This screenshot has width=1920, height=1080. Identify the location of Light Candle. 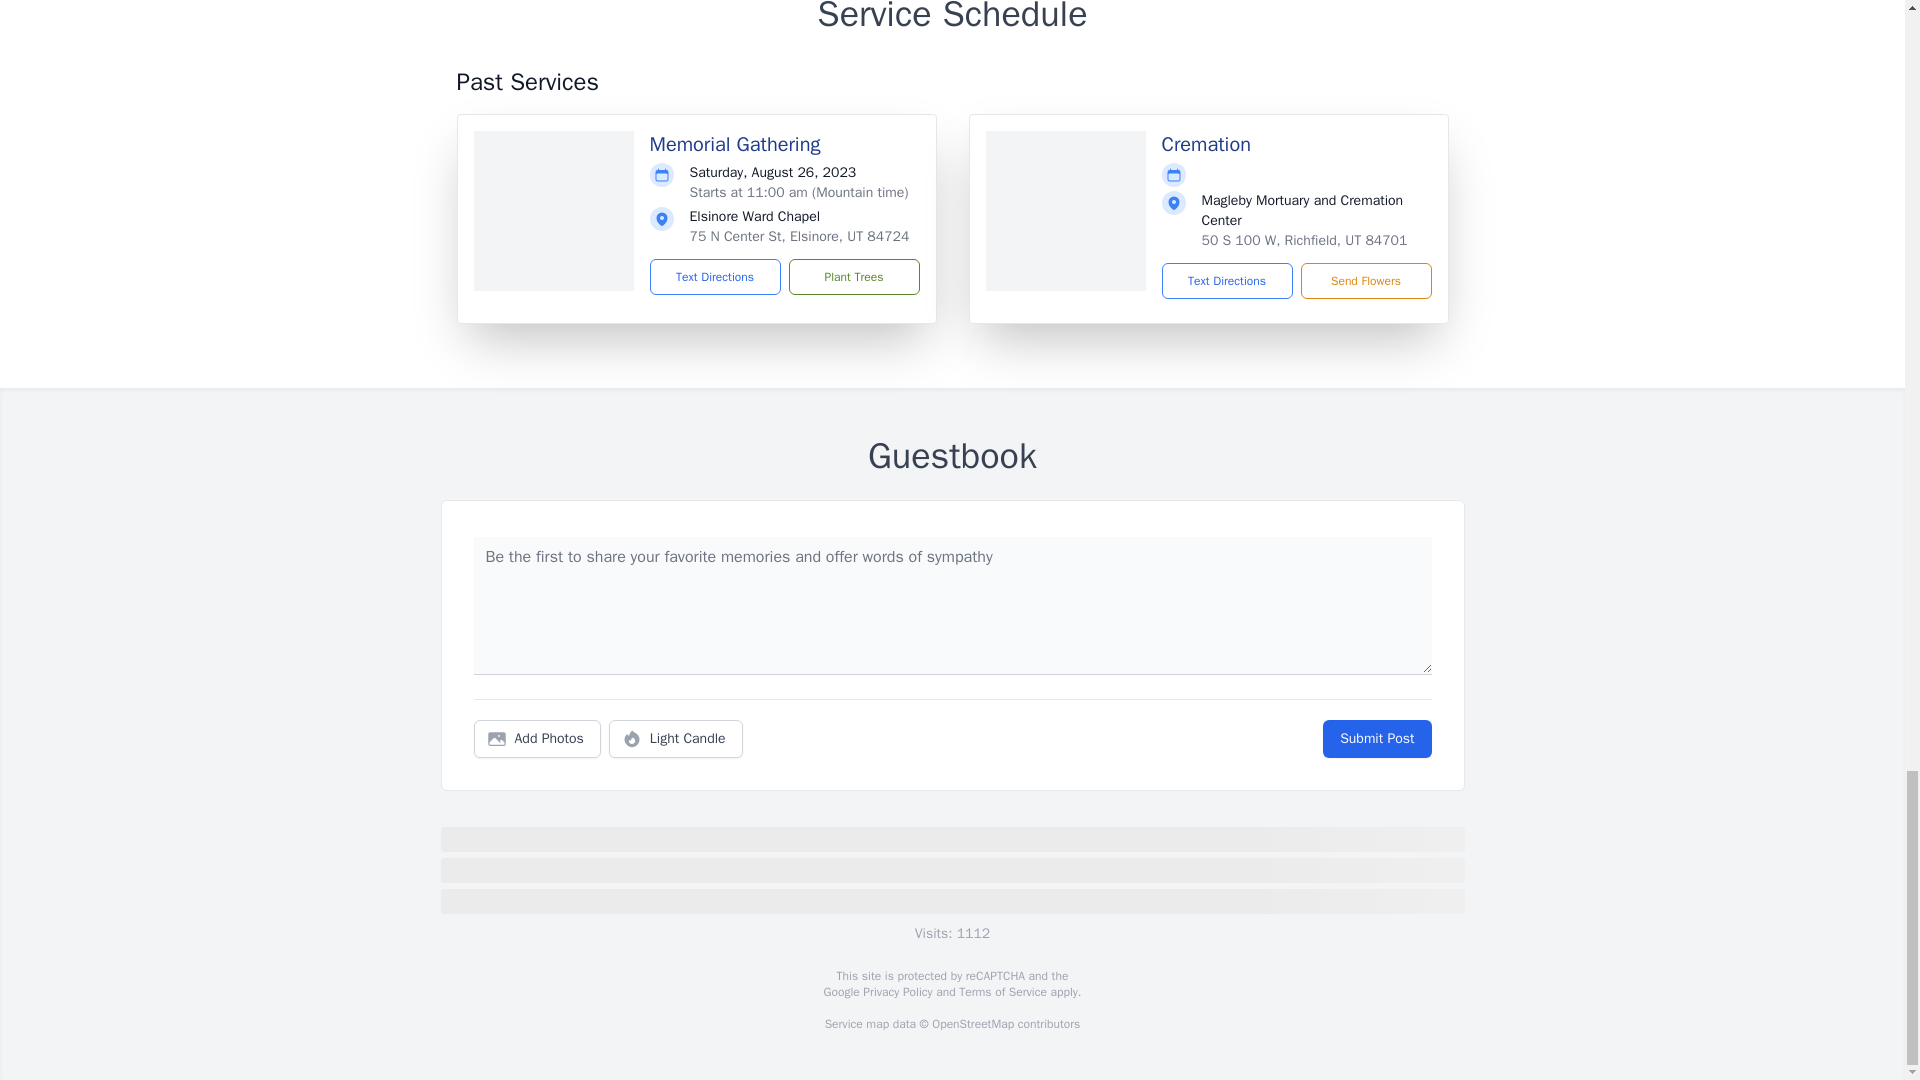
(676, 739).